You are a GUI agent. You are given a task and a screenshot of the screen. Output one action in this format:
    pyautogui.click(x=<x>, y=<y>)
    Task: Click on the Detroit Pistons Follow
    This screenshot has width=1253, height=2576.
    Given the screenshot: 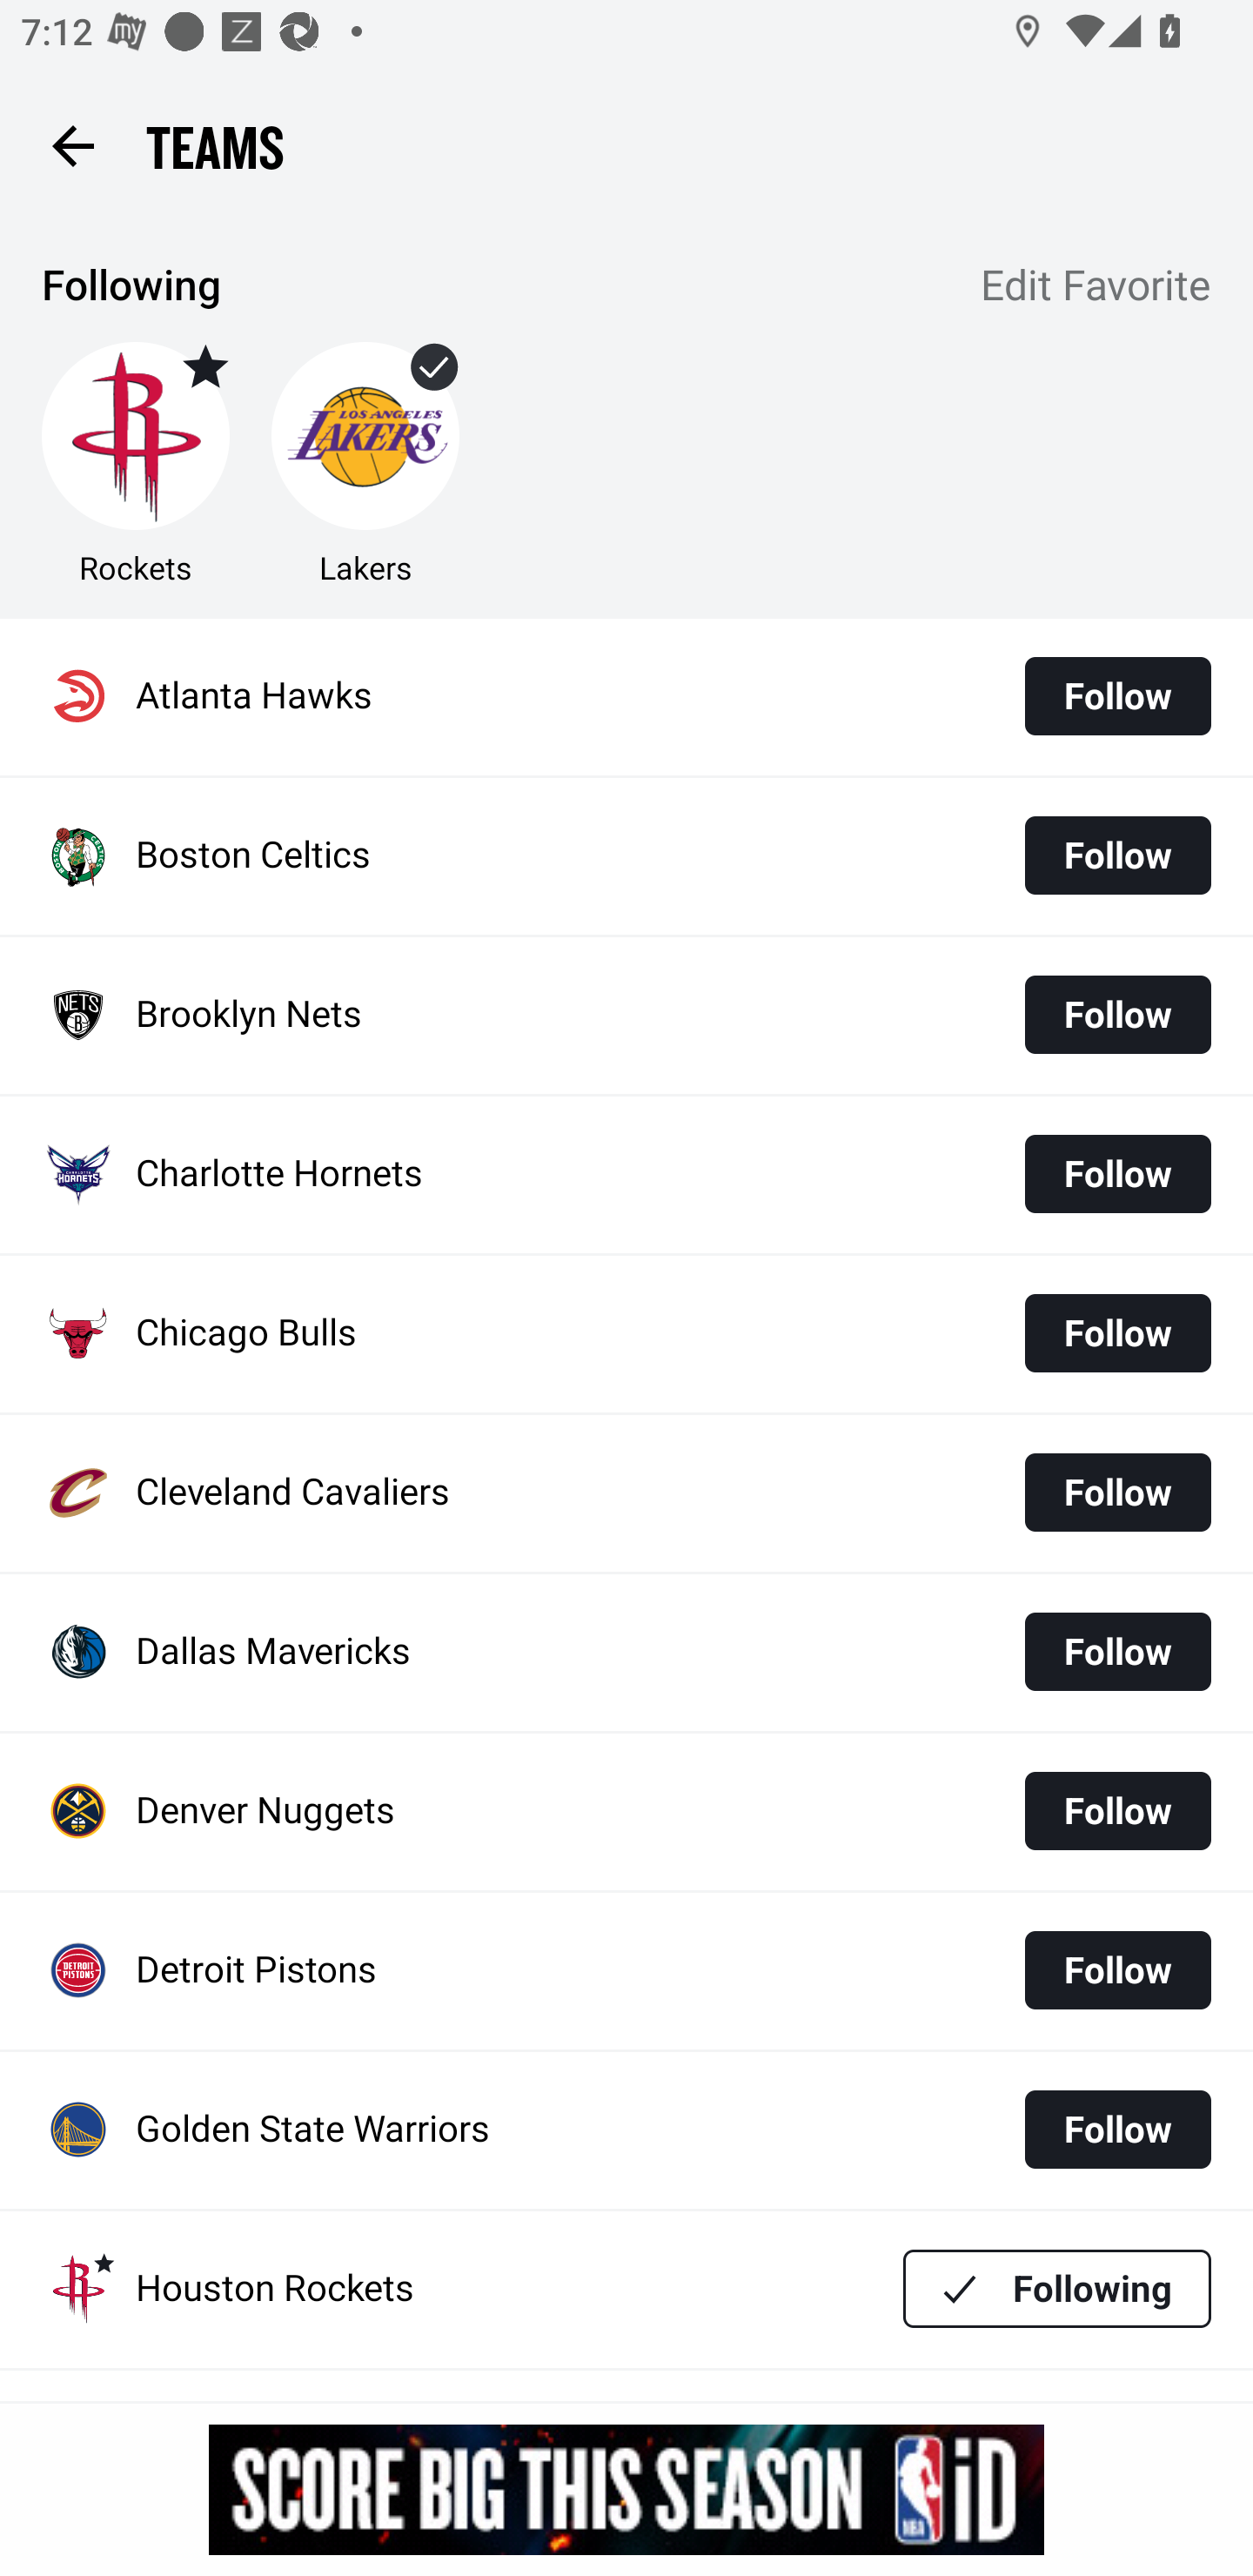 What is the action you would take?
    pyautogui.click(x=626, y=1972)
    